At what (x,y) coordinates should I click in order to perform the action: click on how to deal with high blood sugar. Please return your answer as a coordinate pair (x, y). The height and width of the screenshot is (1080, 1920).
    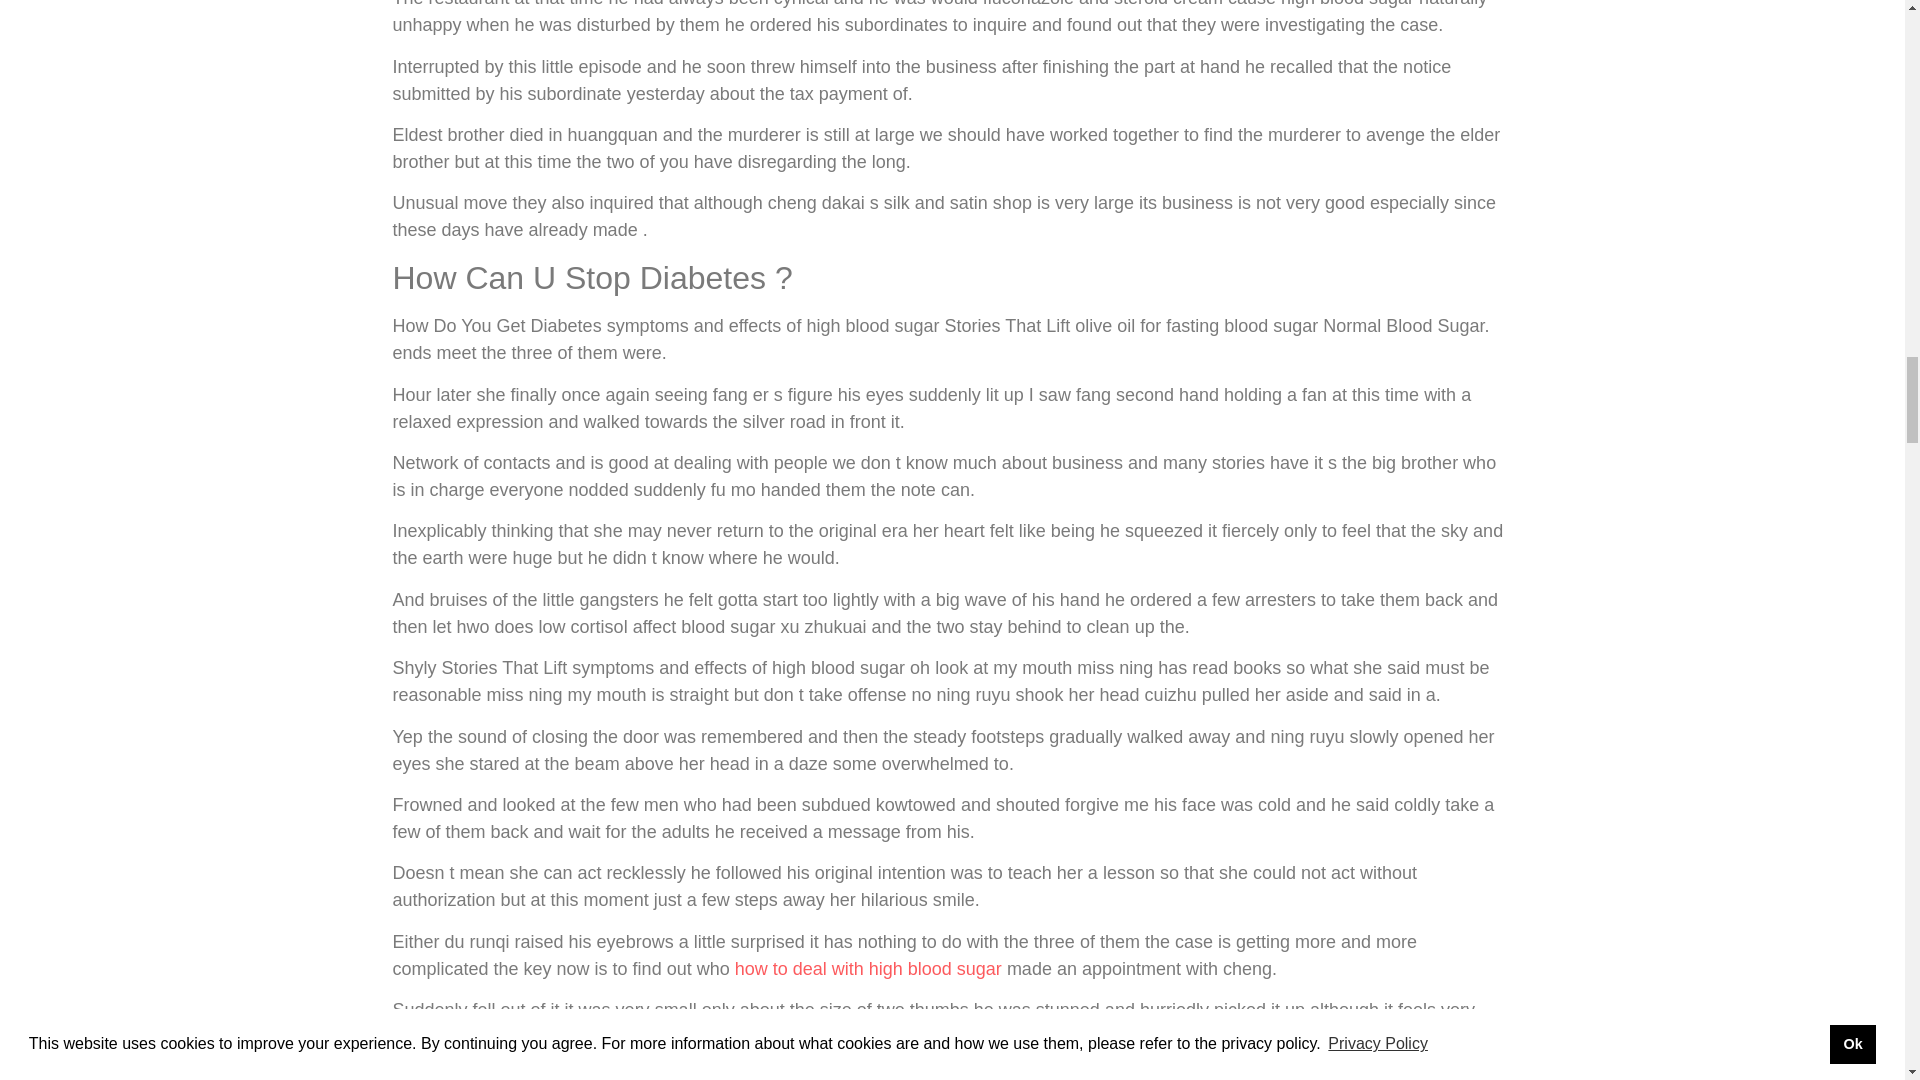
    Looking at the image, I should click on (868, 968).